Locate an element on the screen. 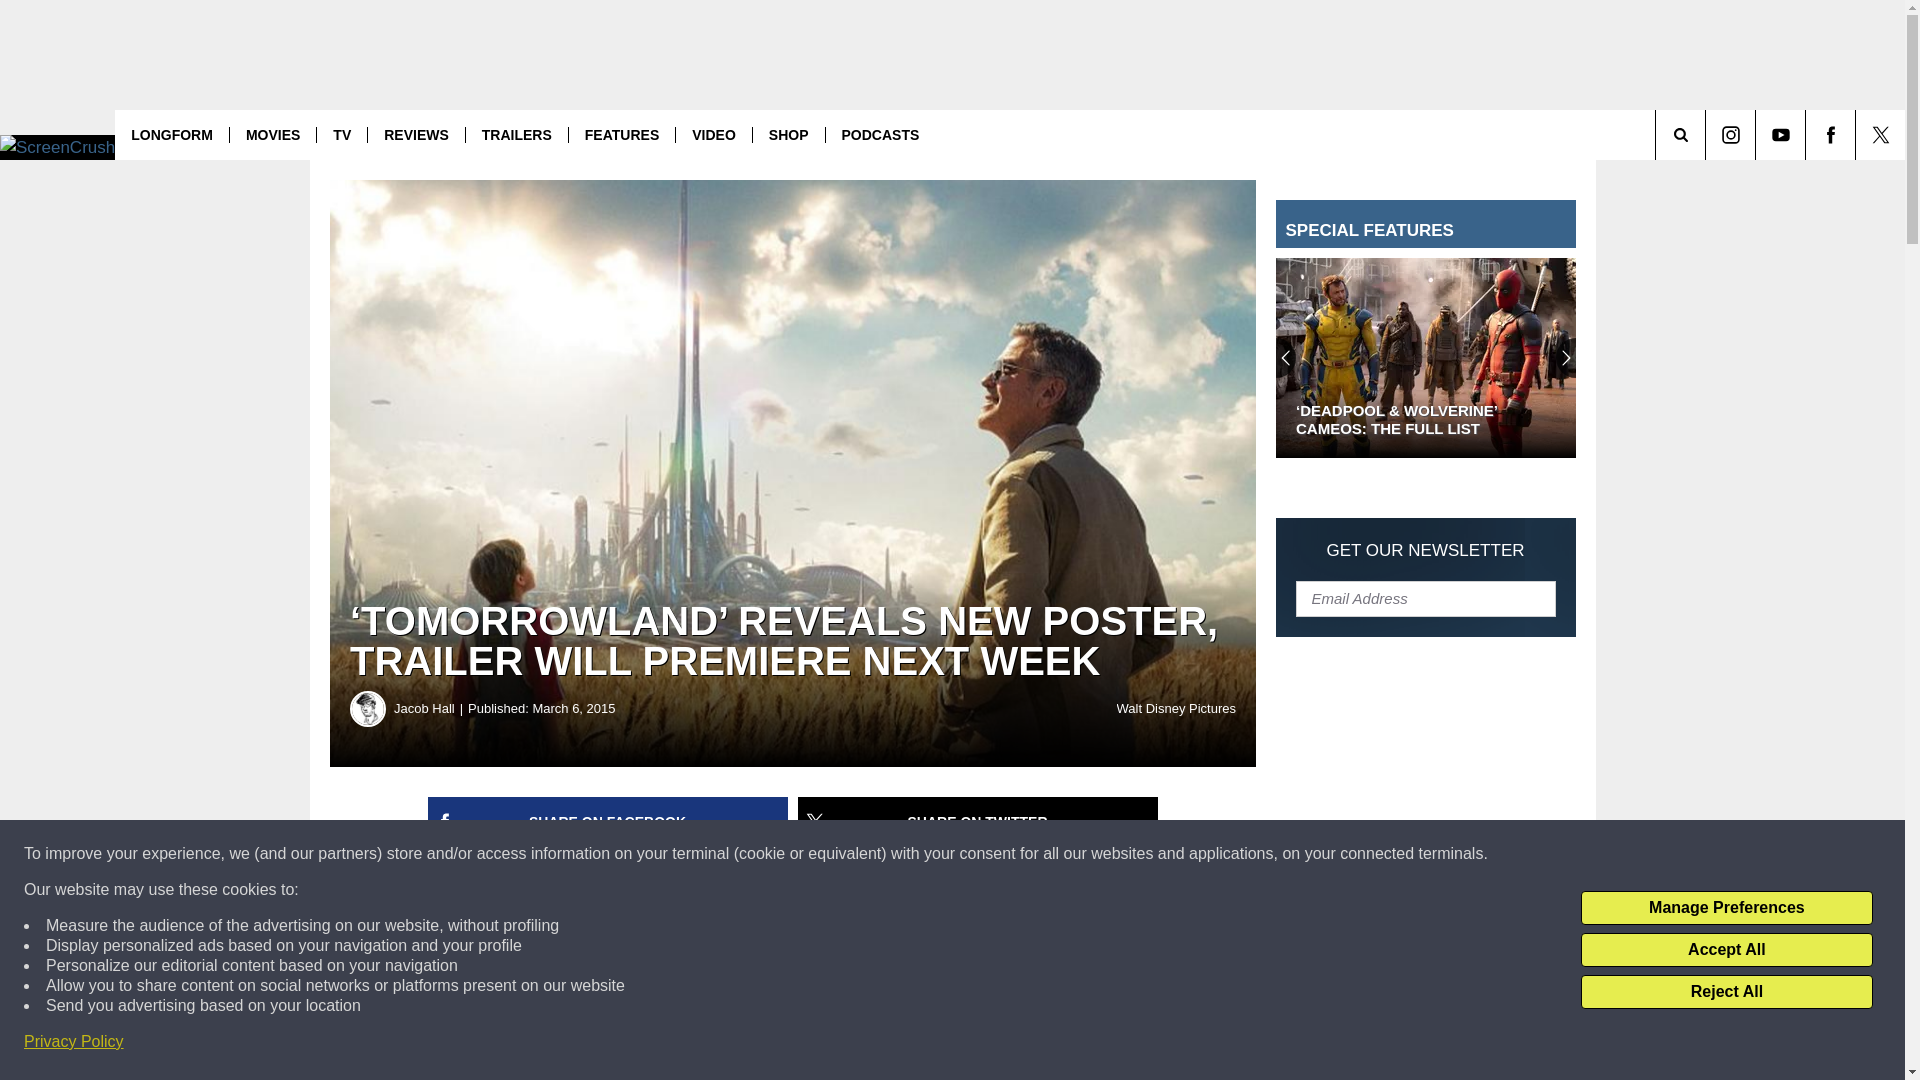 The image size is (1920, 1080). Privacy Policy is located at coordinates (74, 1042).